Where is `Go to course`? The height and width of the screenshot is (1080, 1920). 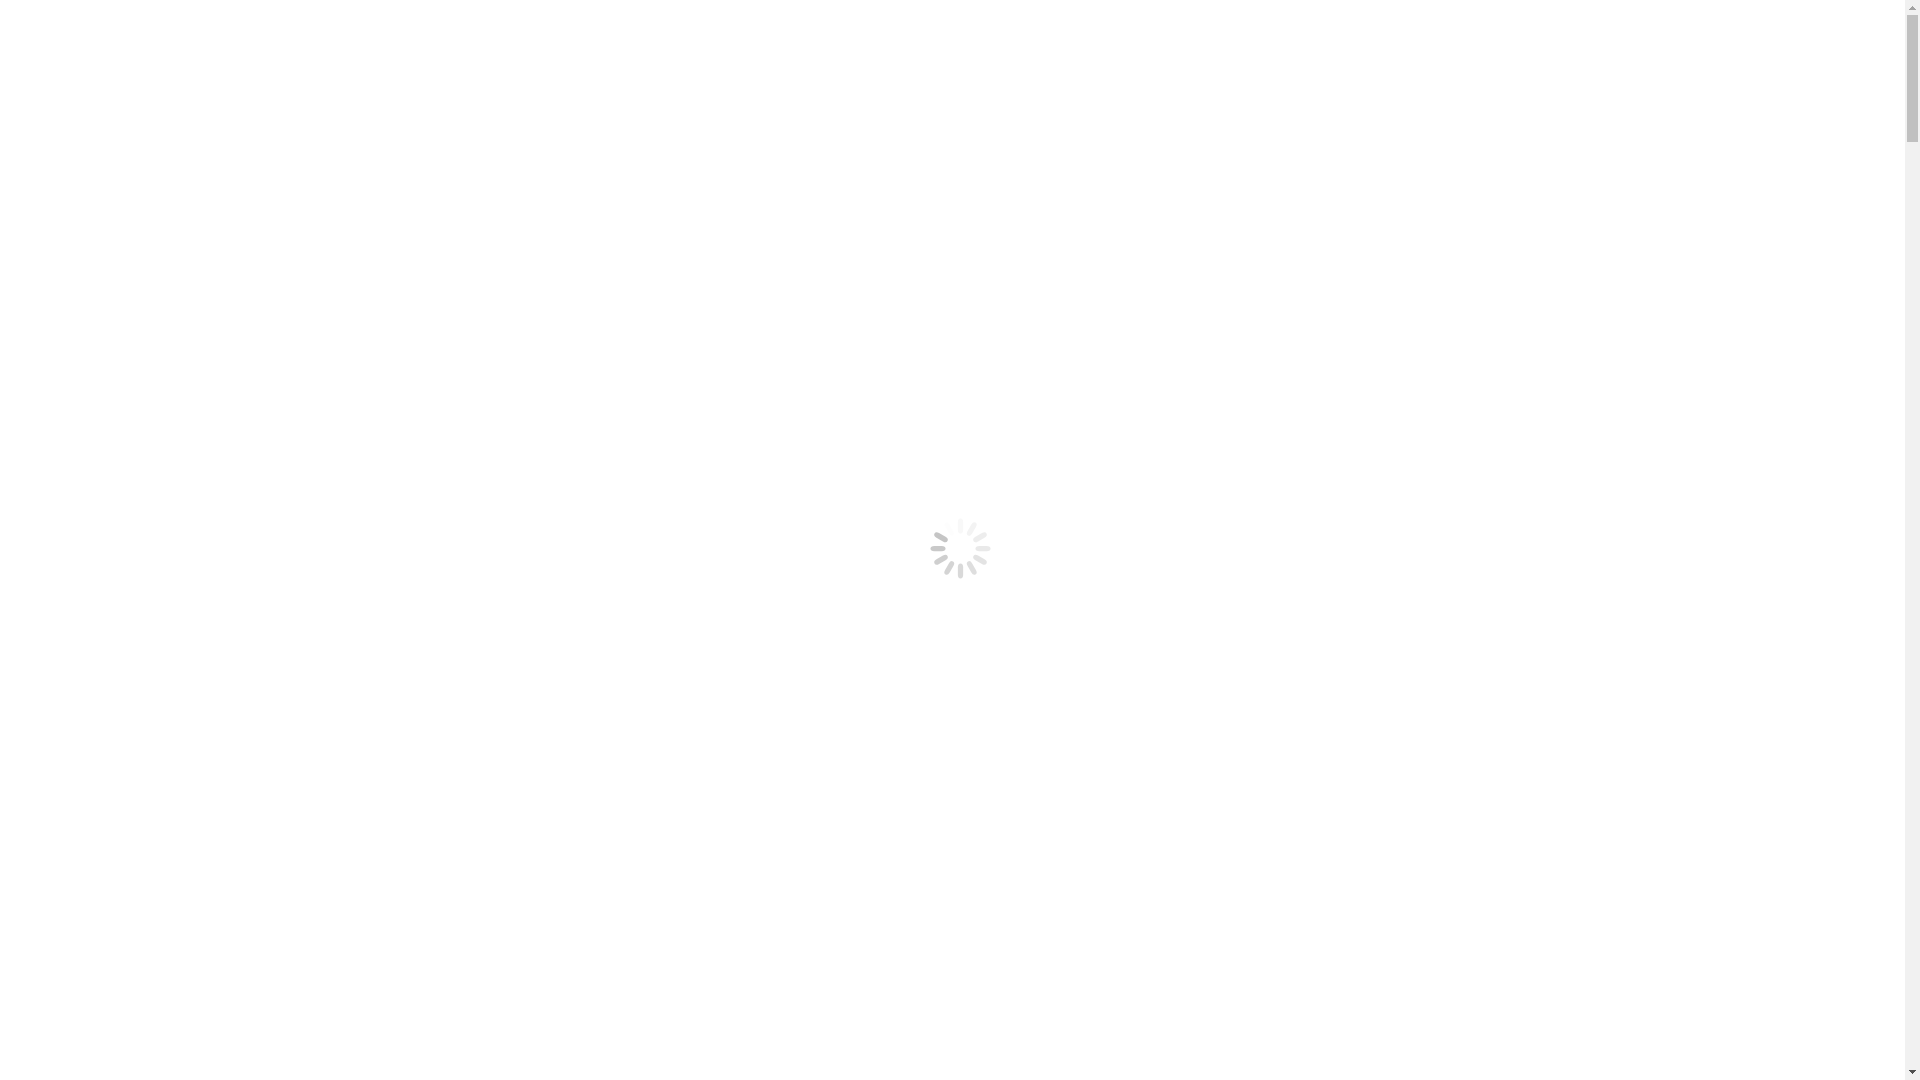 Go to course is located at coordinates (89, 600).